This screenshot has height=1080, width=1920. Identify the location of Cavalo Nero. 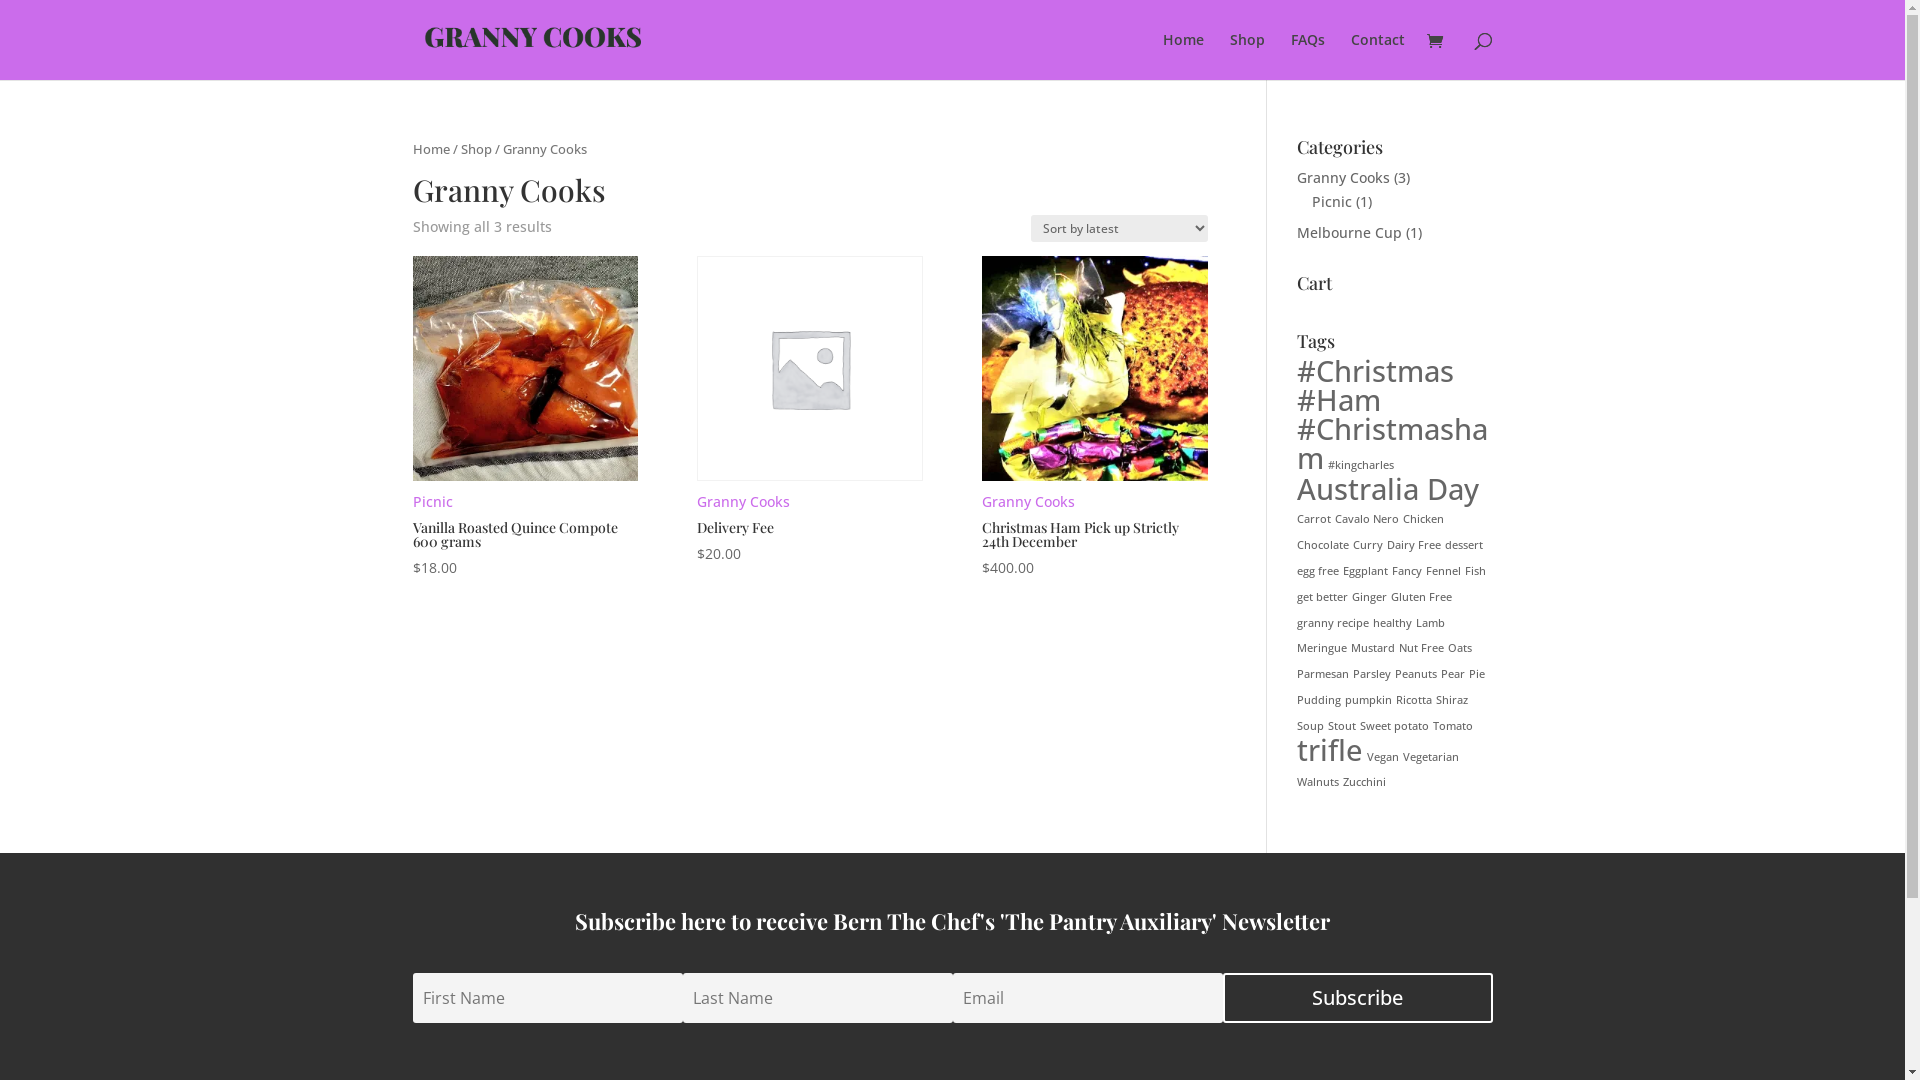
(1367, 519).